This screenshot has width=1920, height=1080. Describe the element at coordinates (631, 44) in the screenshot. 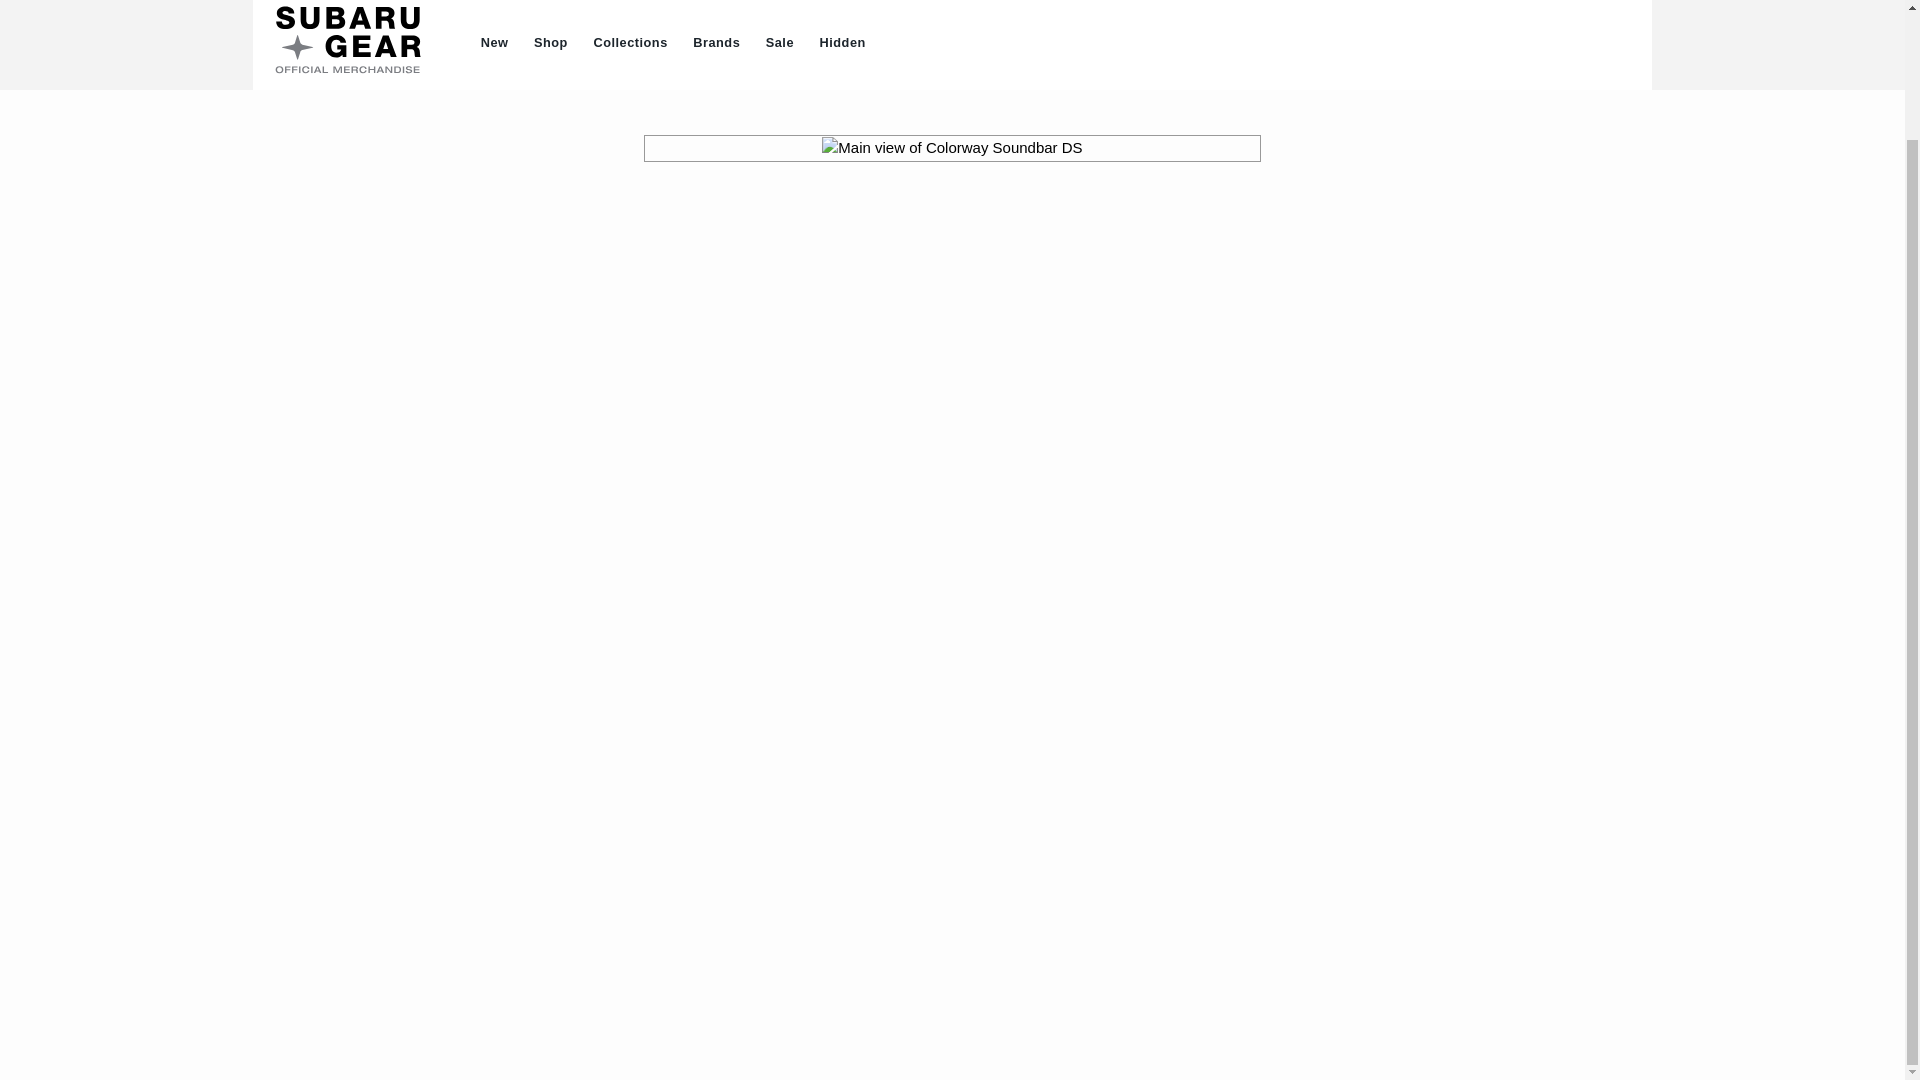

I see `Collections` at that location.